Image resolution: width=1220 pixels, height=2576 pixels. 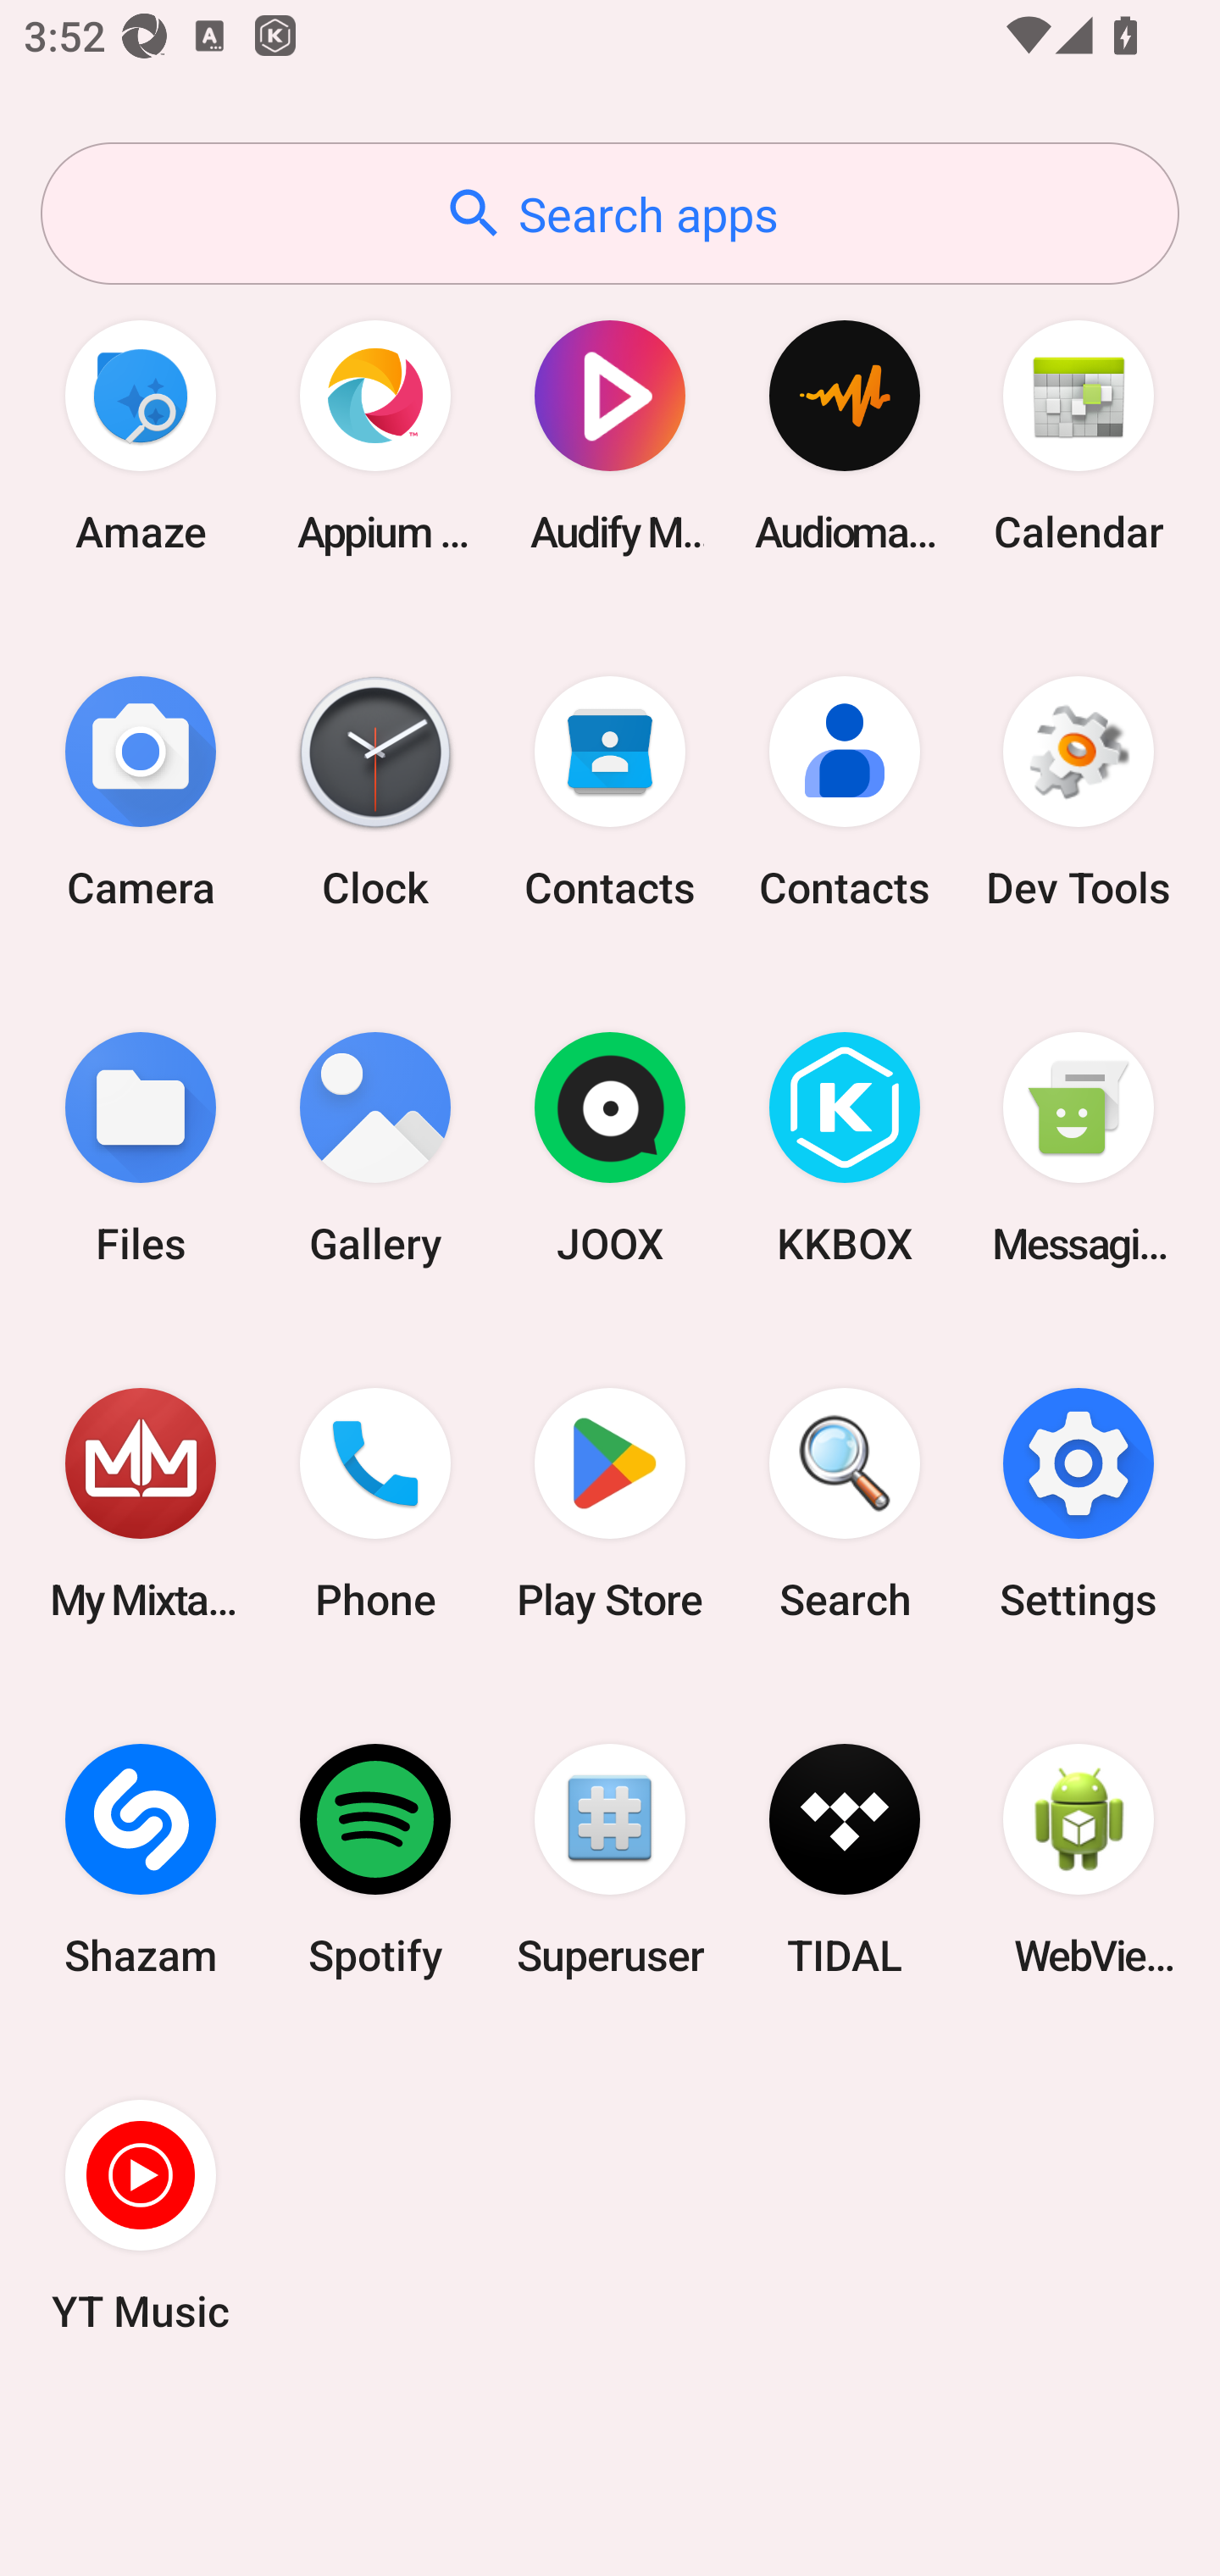 I want to click on Files, so click(x=141, y=1149).